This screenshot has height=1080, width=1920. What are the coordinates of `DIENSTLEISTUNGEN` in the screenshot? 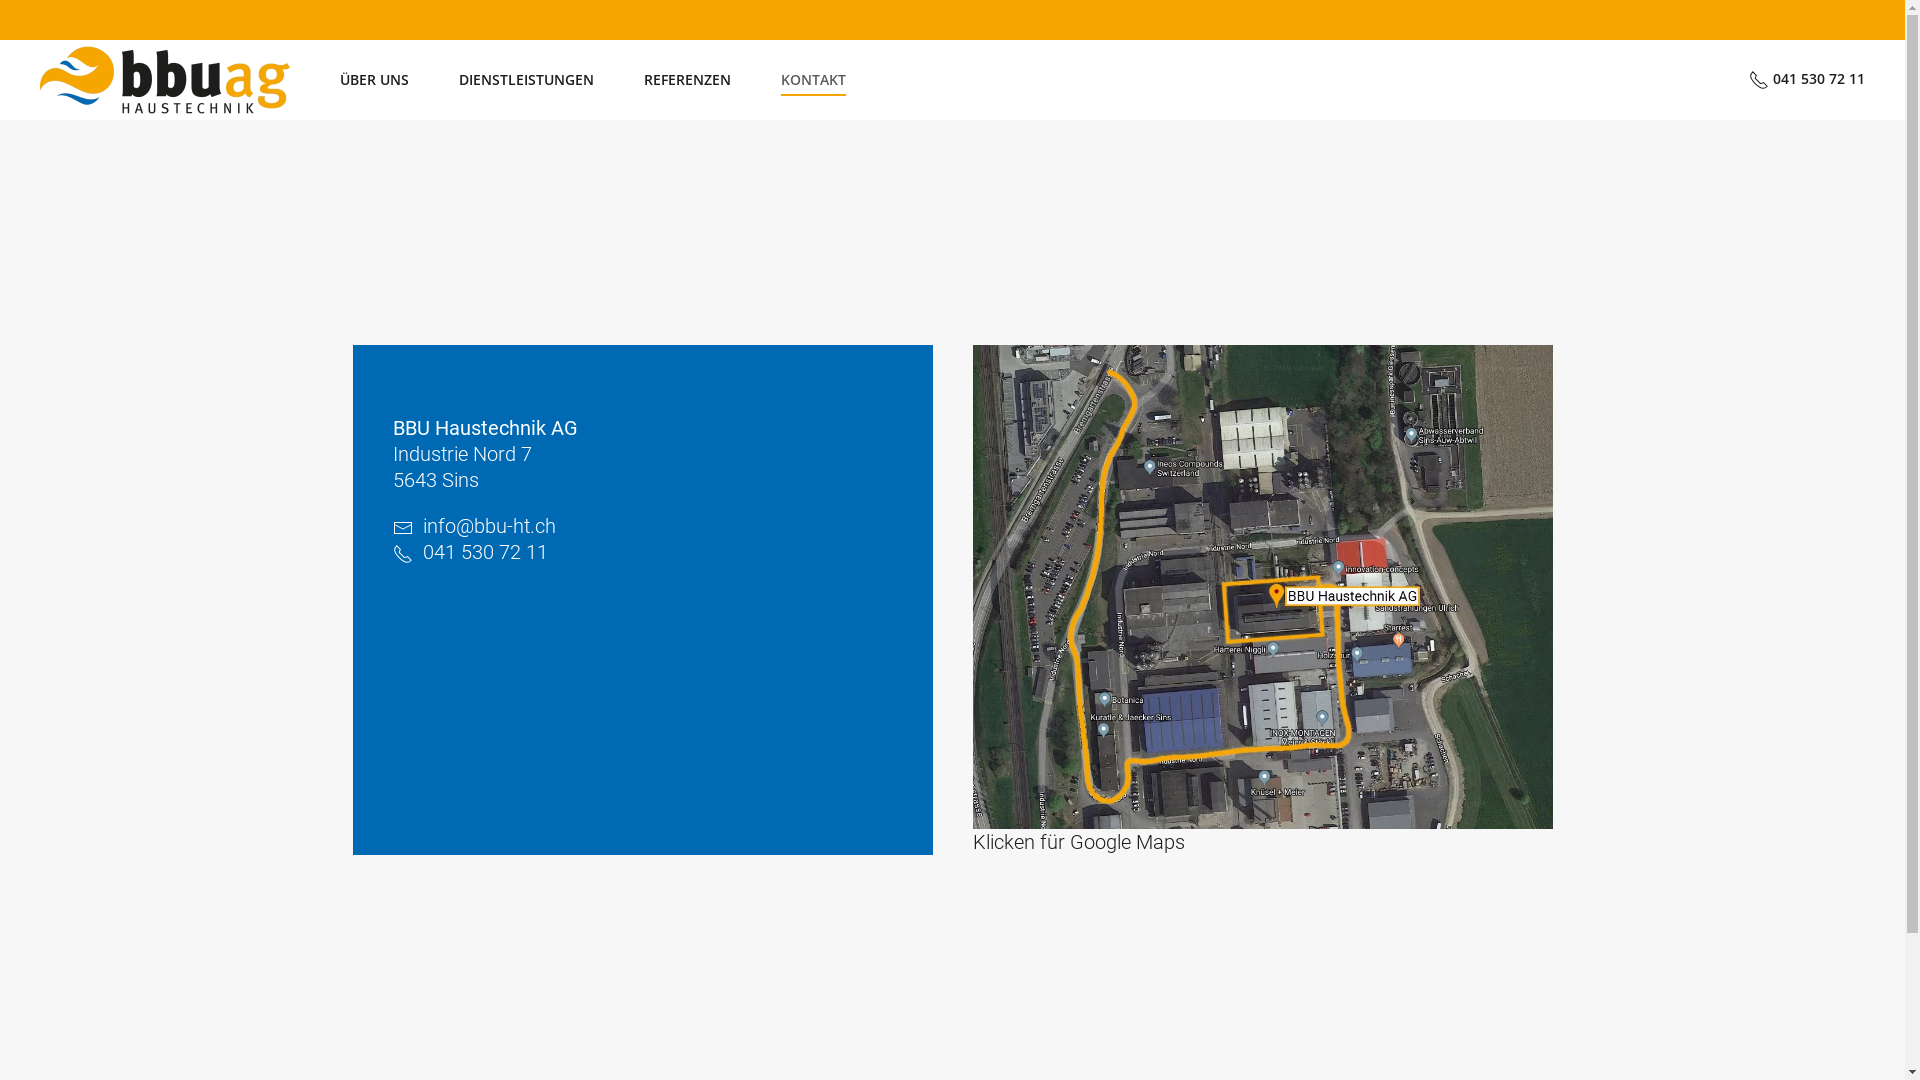 It's located at (526, 80).